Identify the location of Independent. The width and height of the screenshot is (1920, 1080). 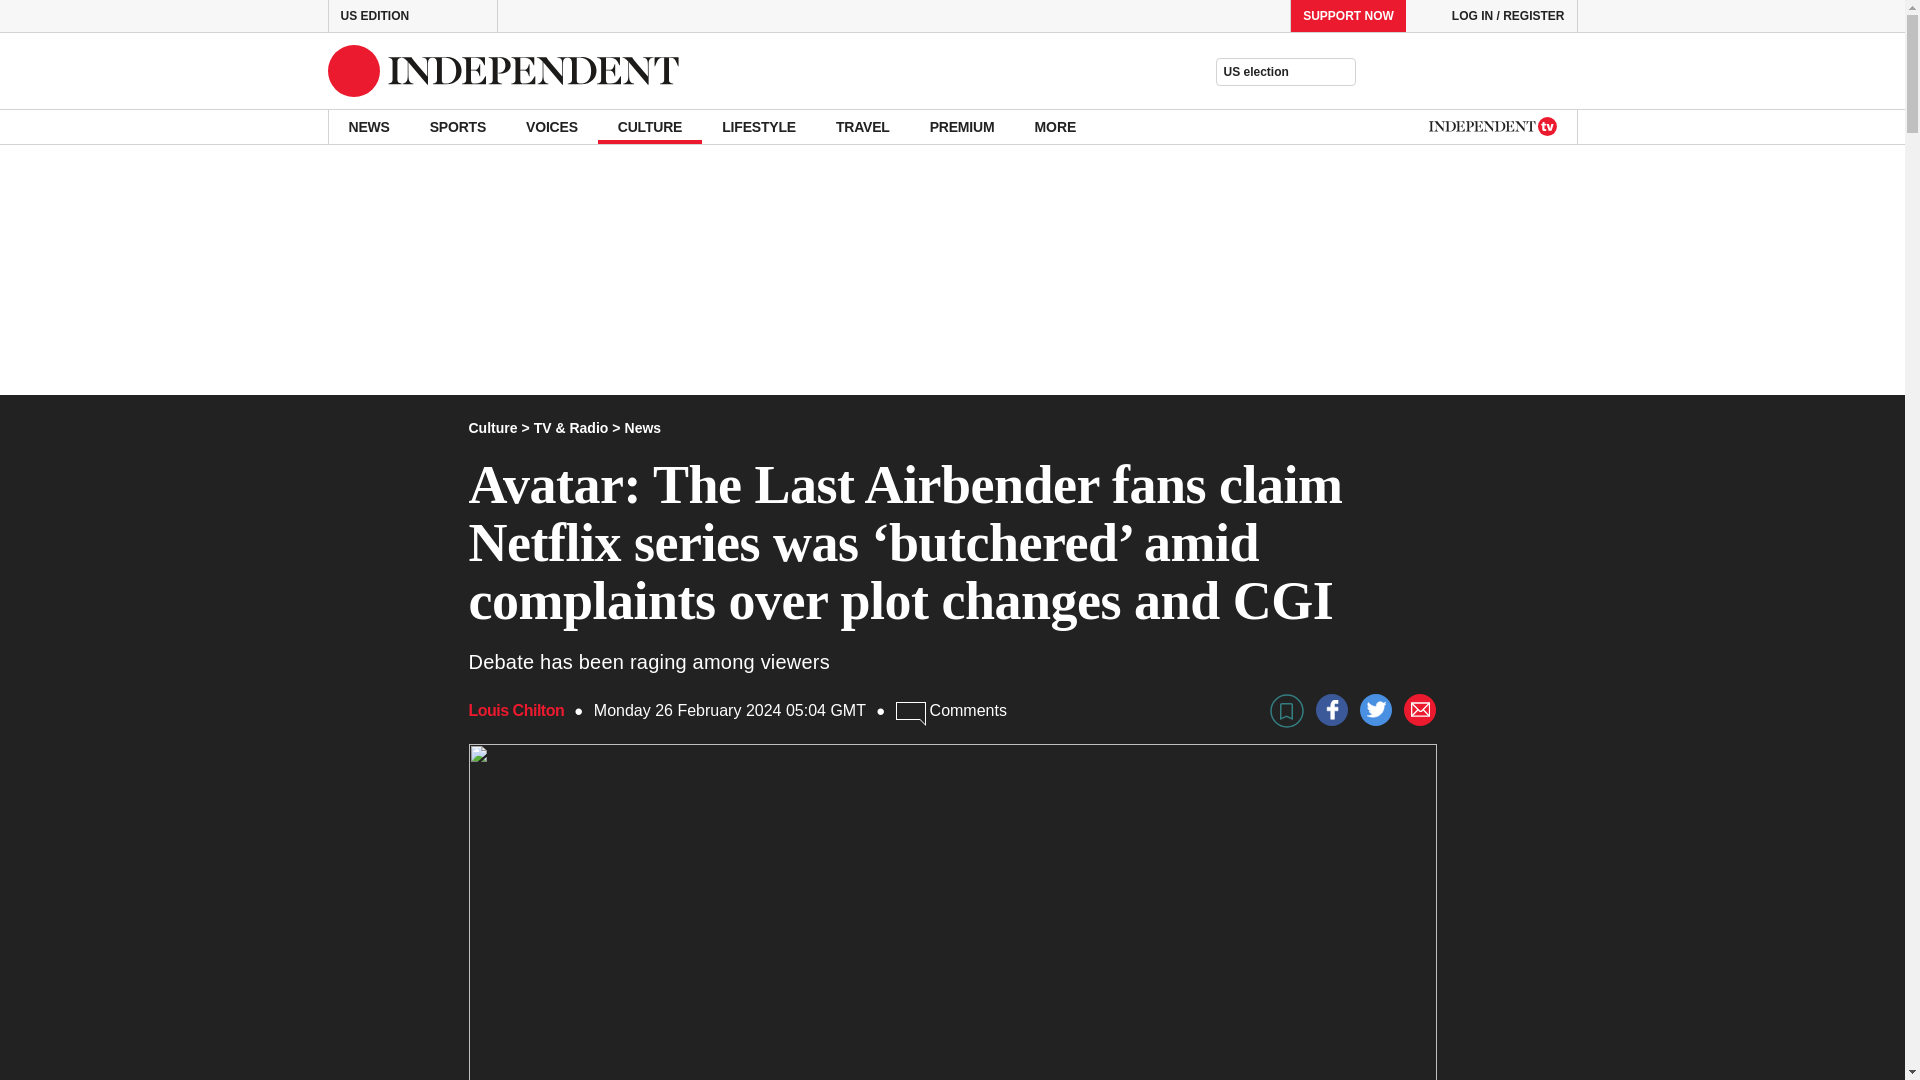
(504, 71).